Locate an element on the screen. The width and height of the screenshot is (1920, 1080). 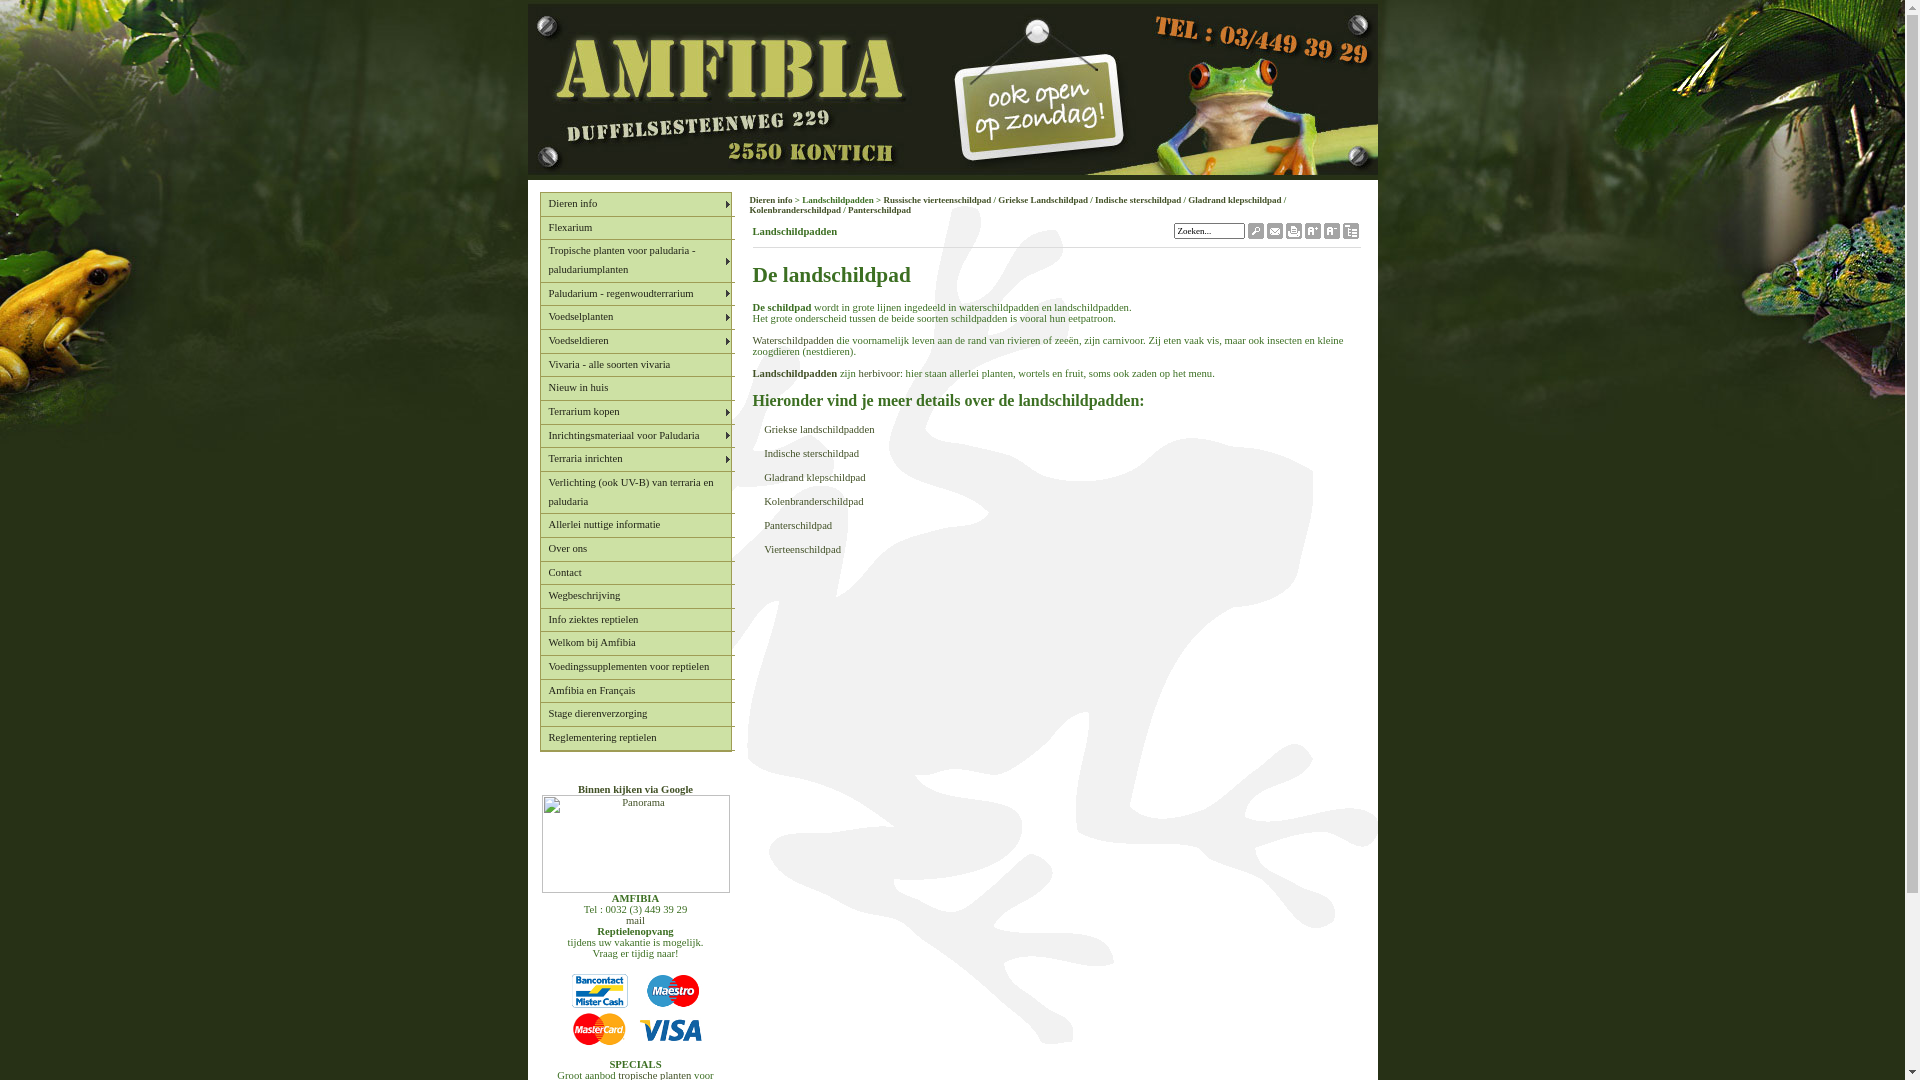
Indische sterschildpad is located at coordinates (812, 454).